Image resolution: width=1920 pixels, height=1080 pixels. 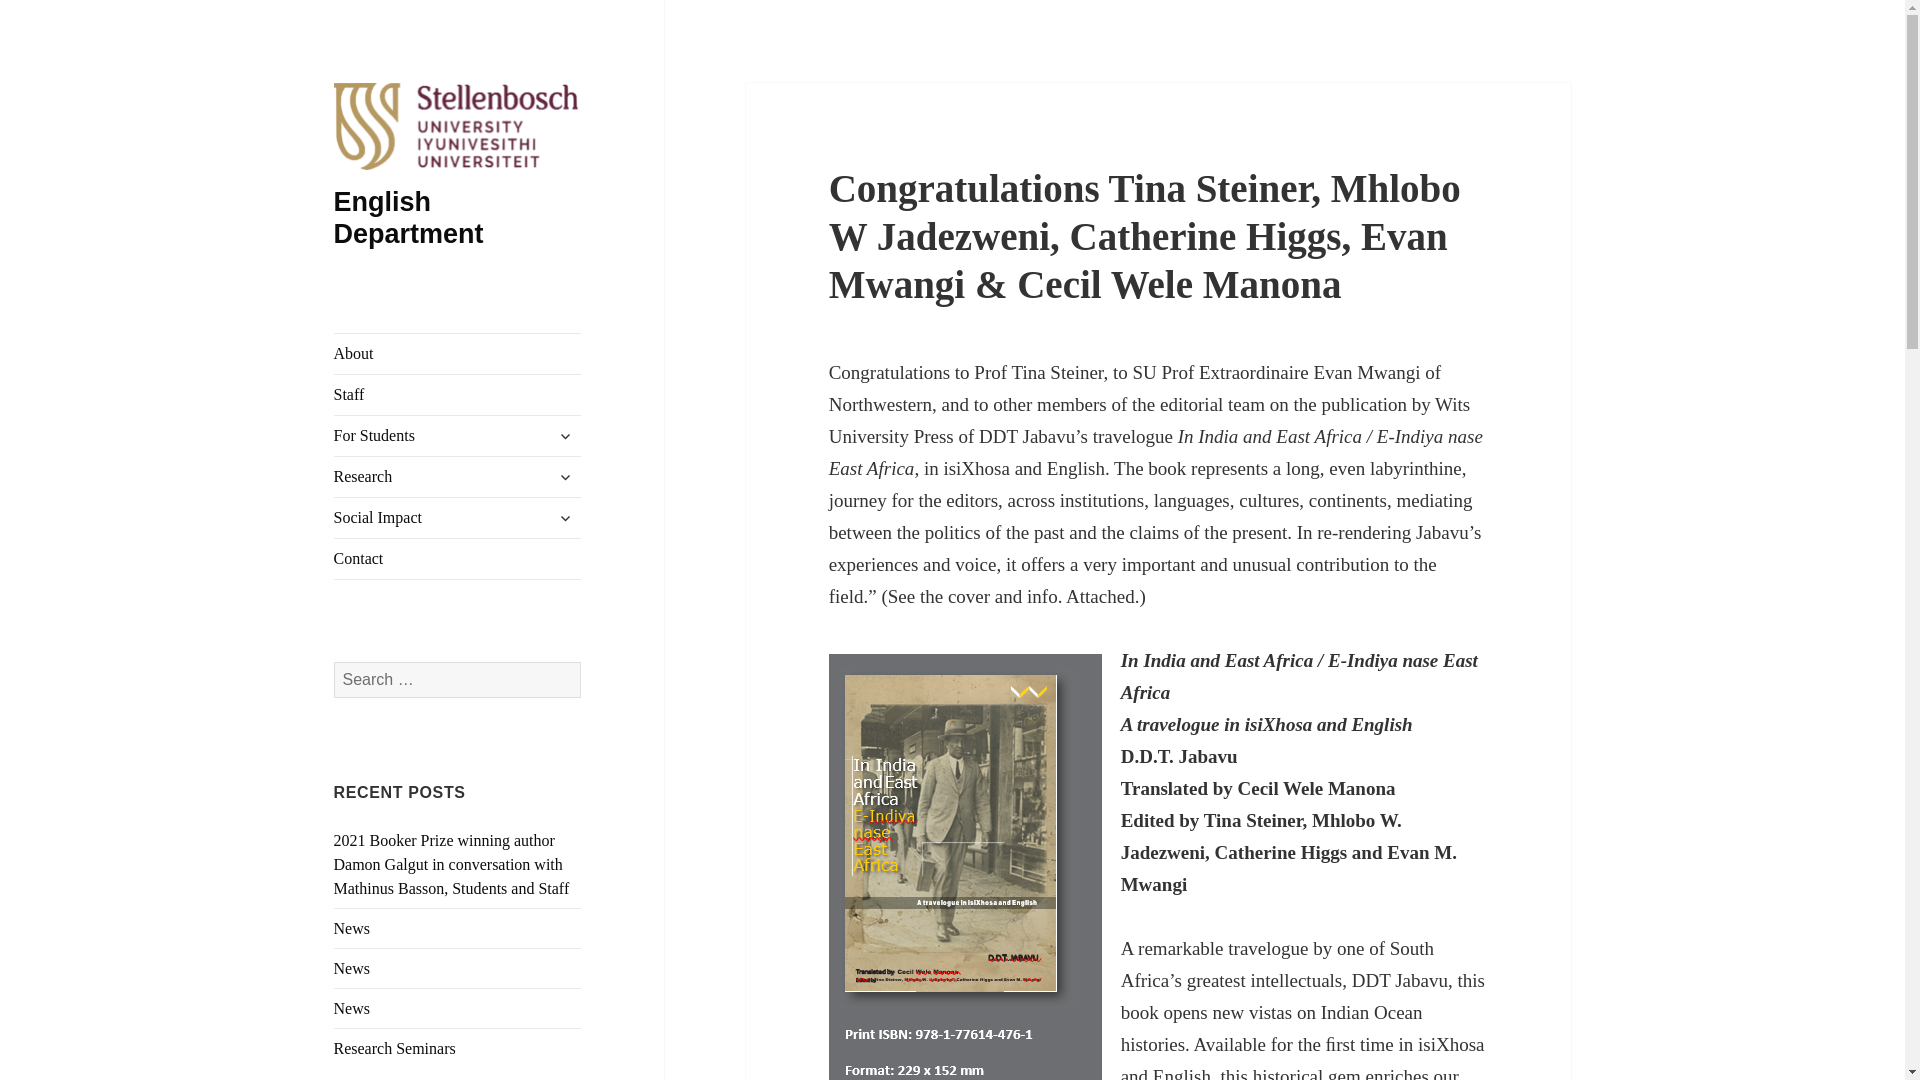 I want to click on expand child menu, so click(x=565, y=476).